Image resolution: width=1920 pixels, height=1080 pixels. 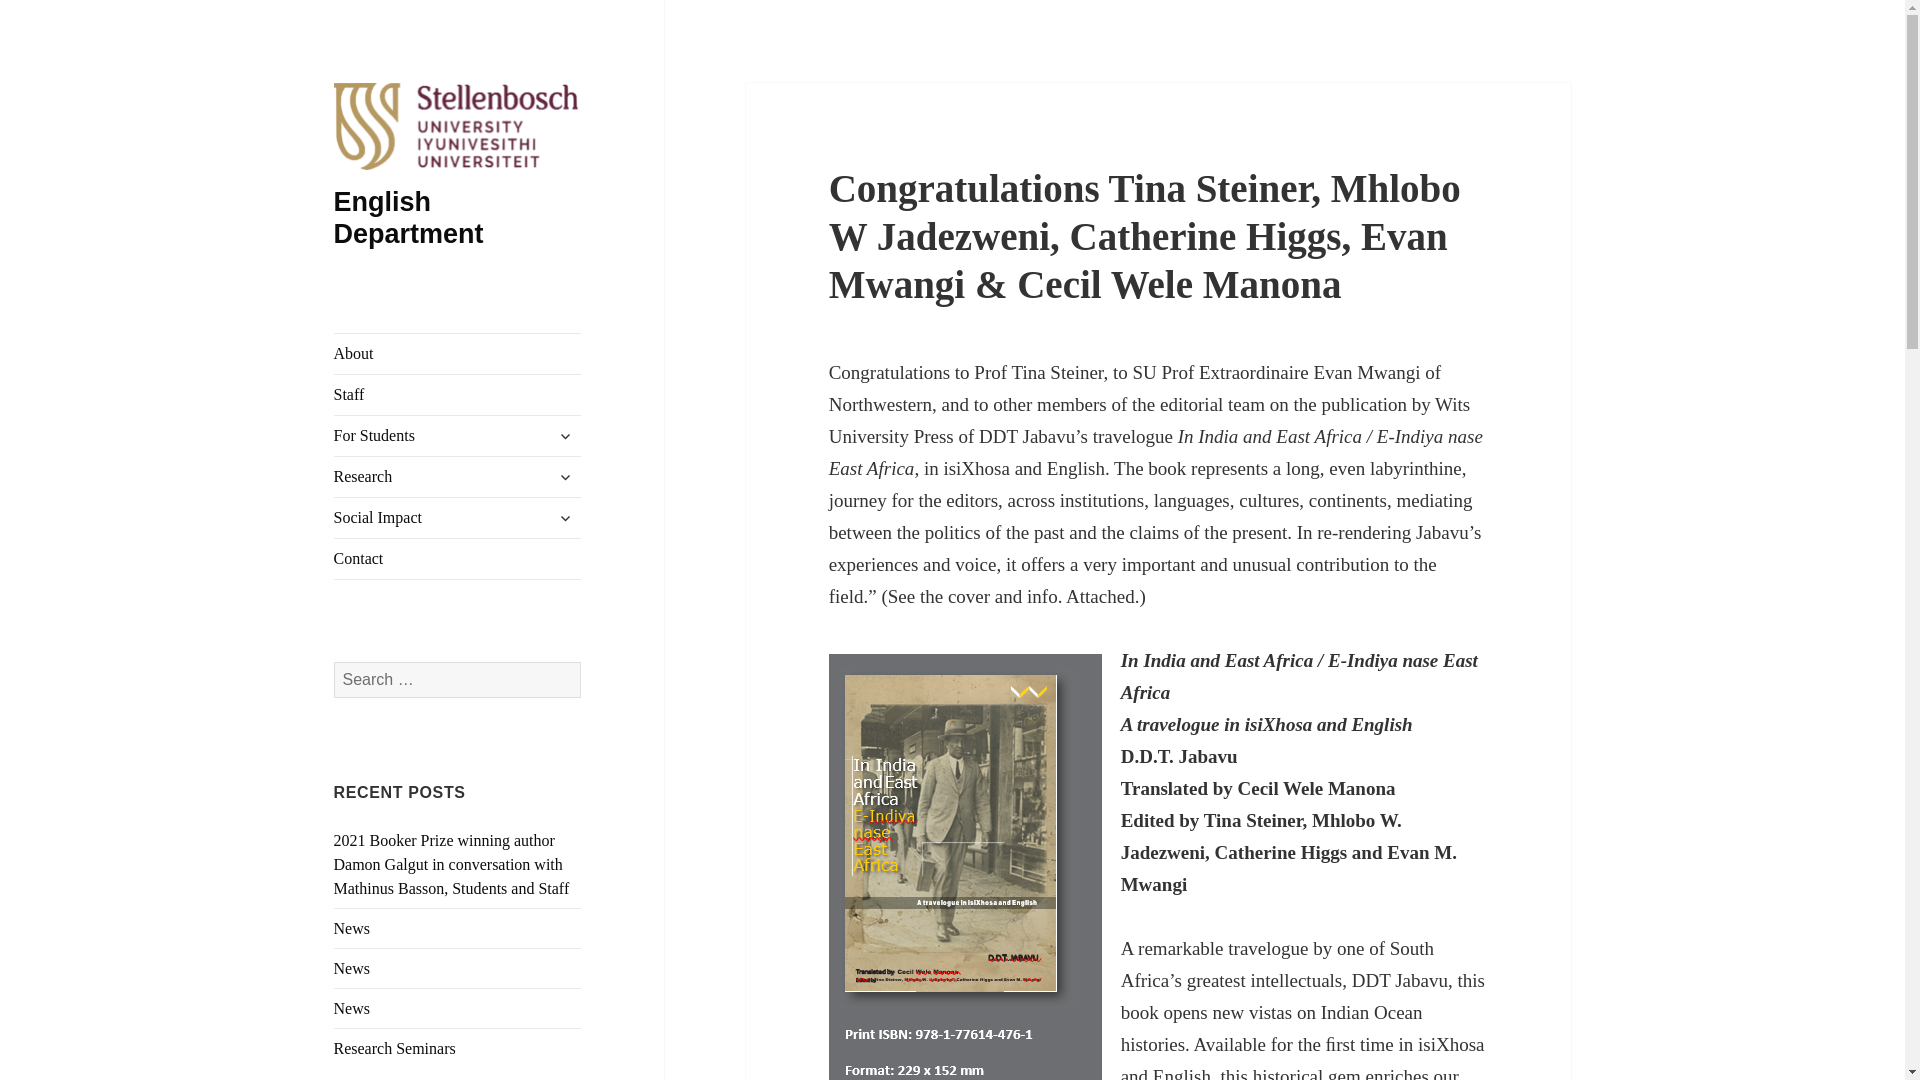 I want to click on expand child menu, so click(x=565, y=476).